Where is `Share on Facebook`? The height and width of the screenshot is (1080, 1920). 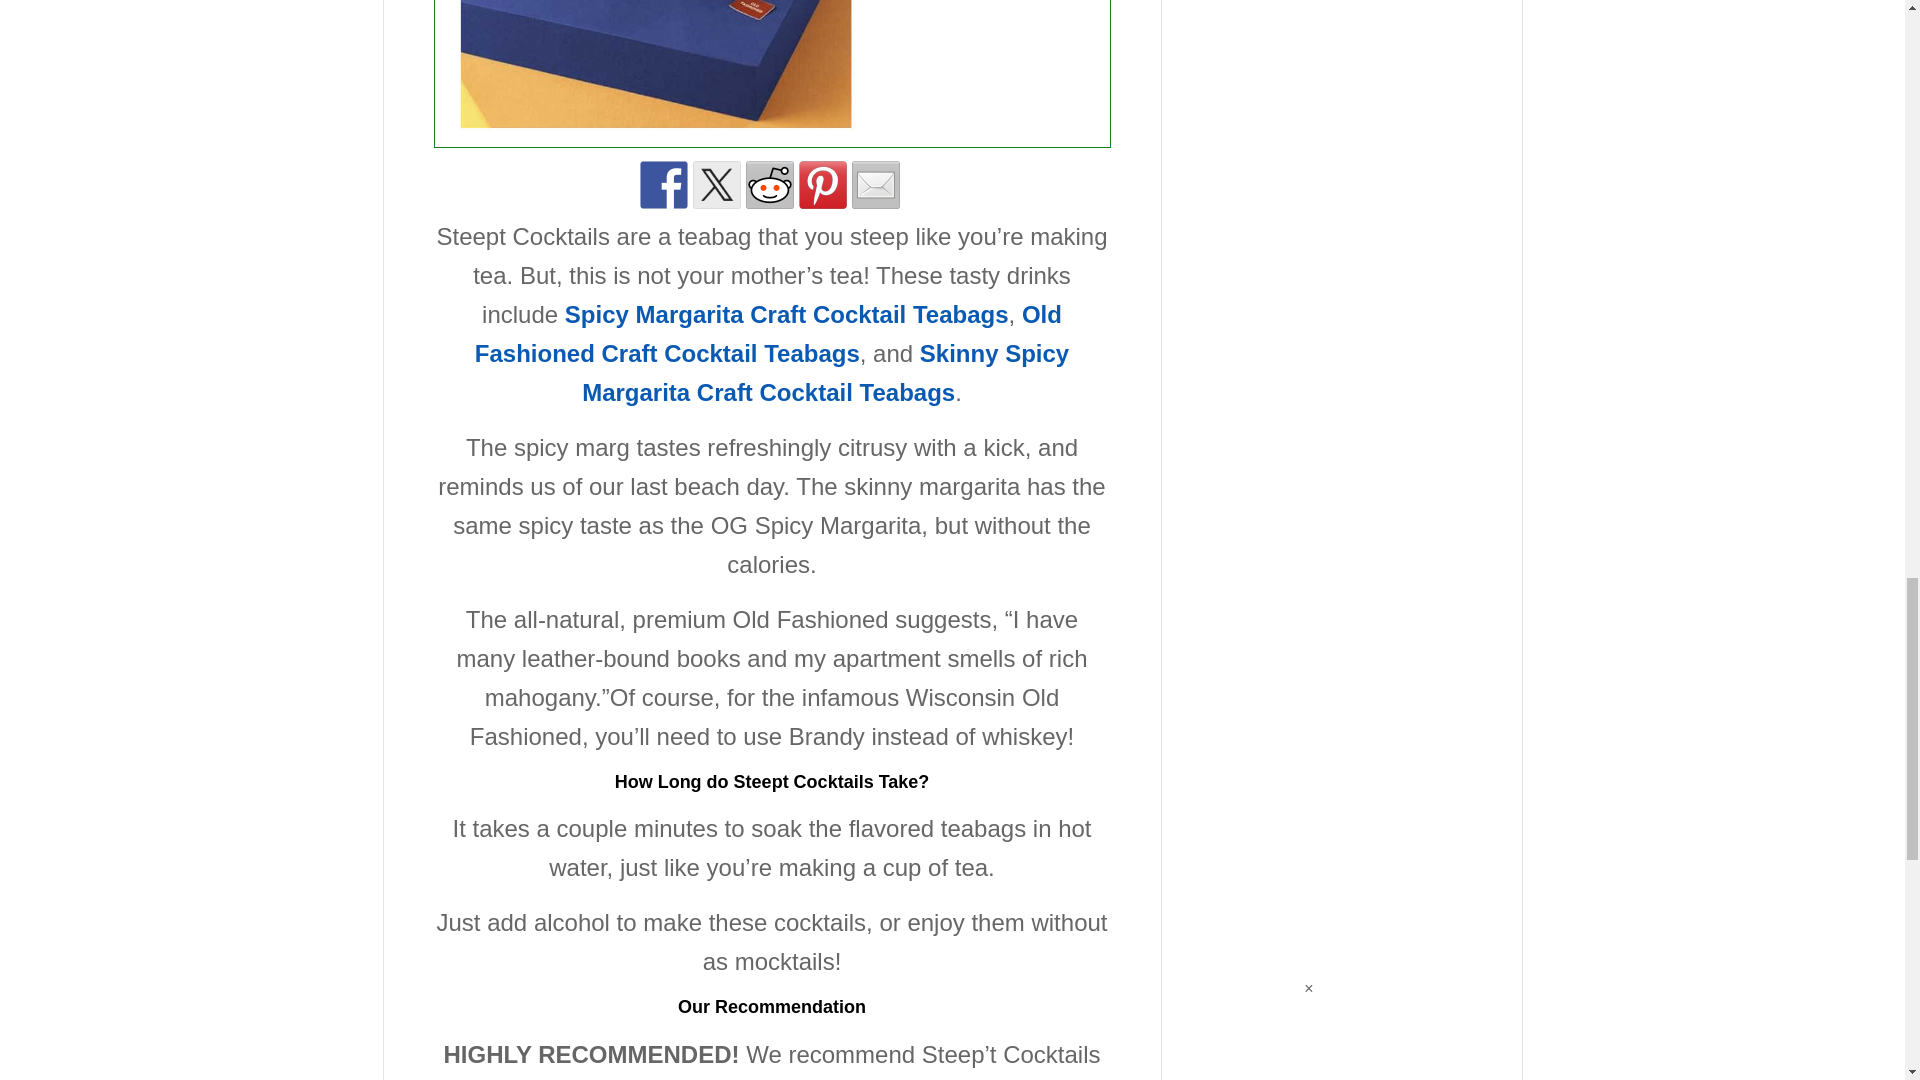
Share on Facebook is located at coordinates (663, 184).